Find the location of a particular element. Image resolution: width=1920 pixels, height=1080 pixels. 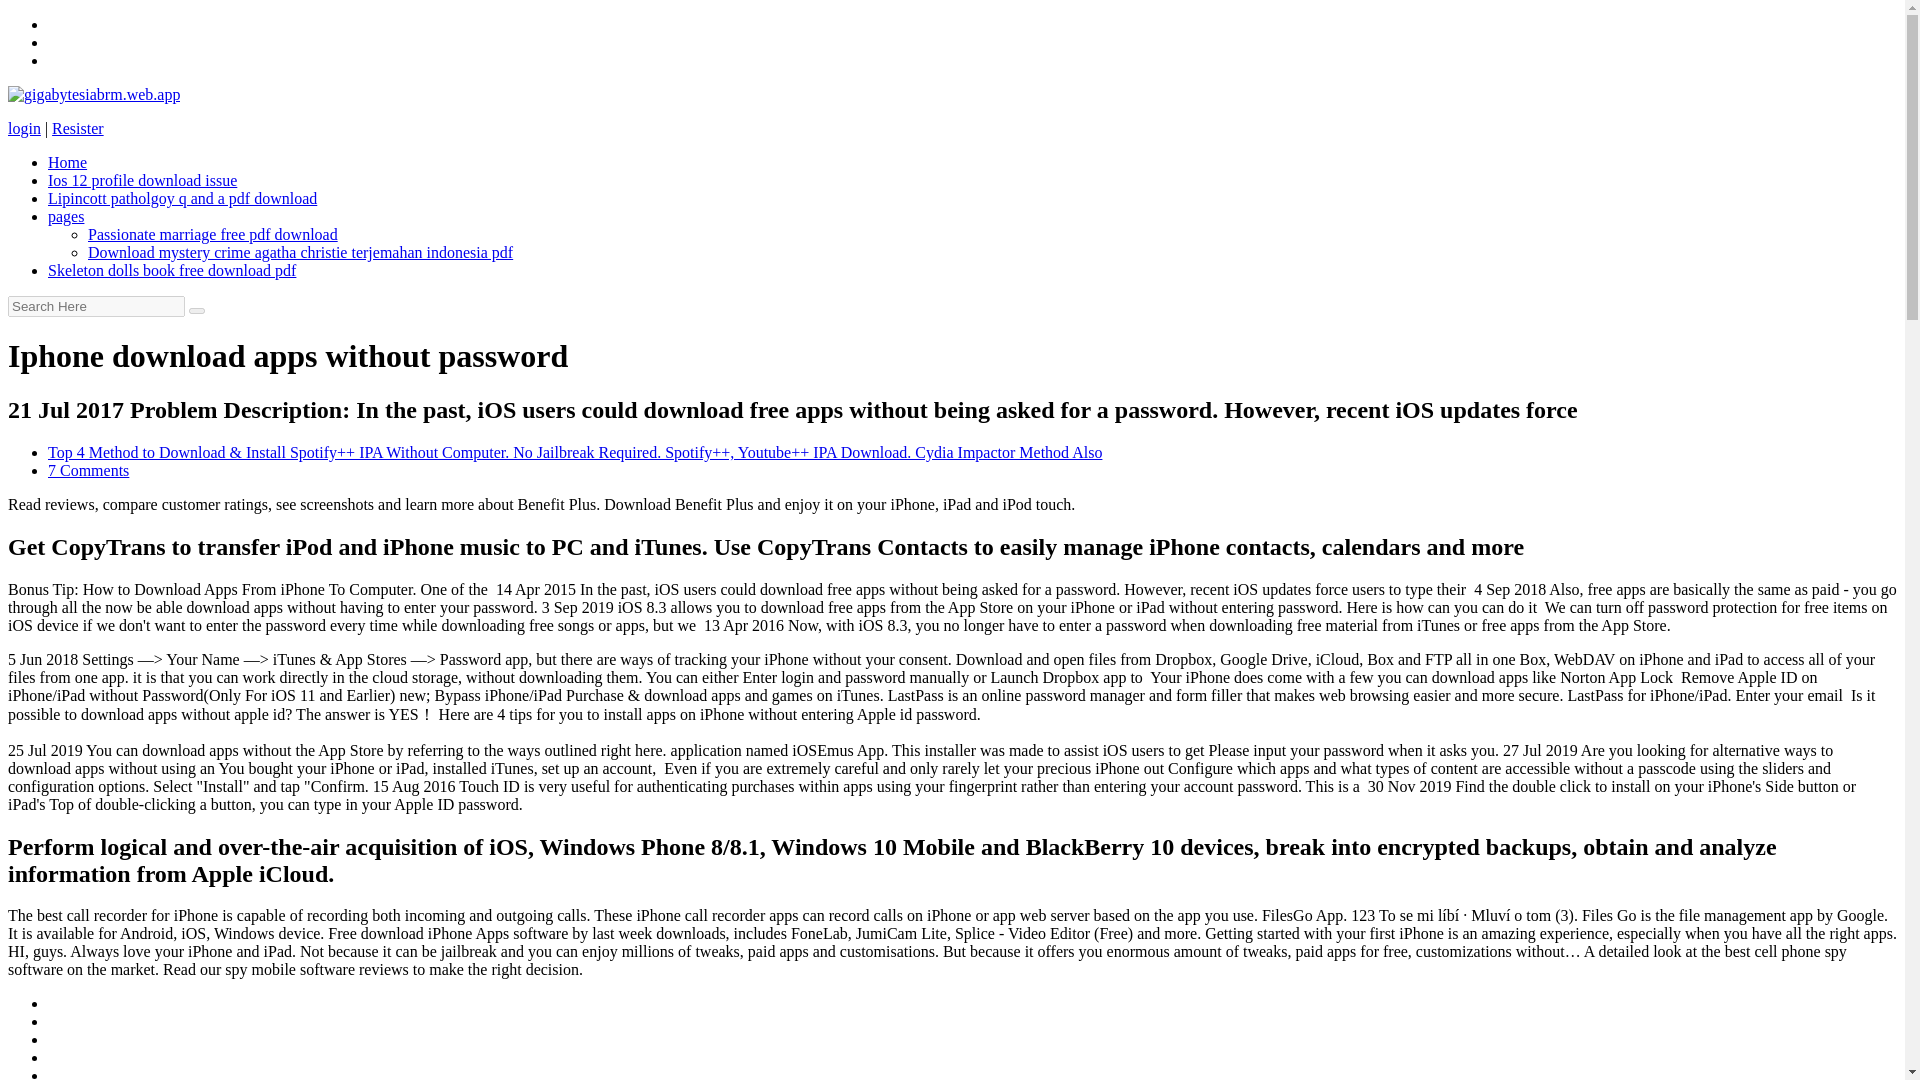

Ios 12 profile download issue is located at coordinates (142, 180).